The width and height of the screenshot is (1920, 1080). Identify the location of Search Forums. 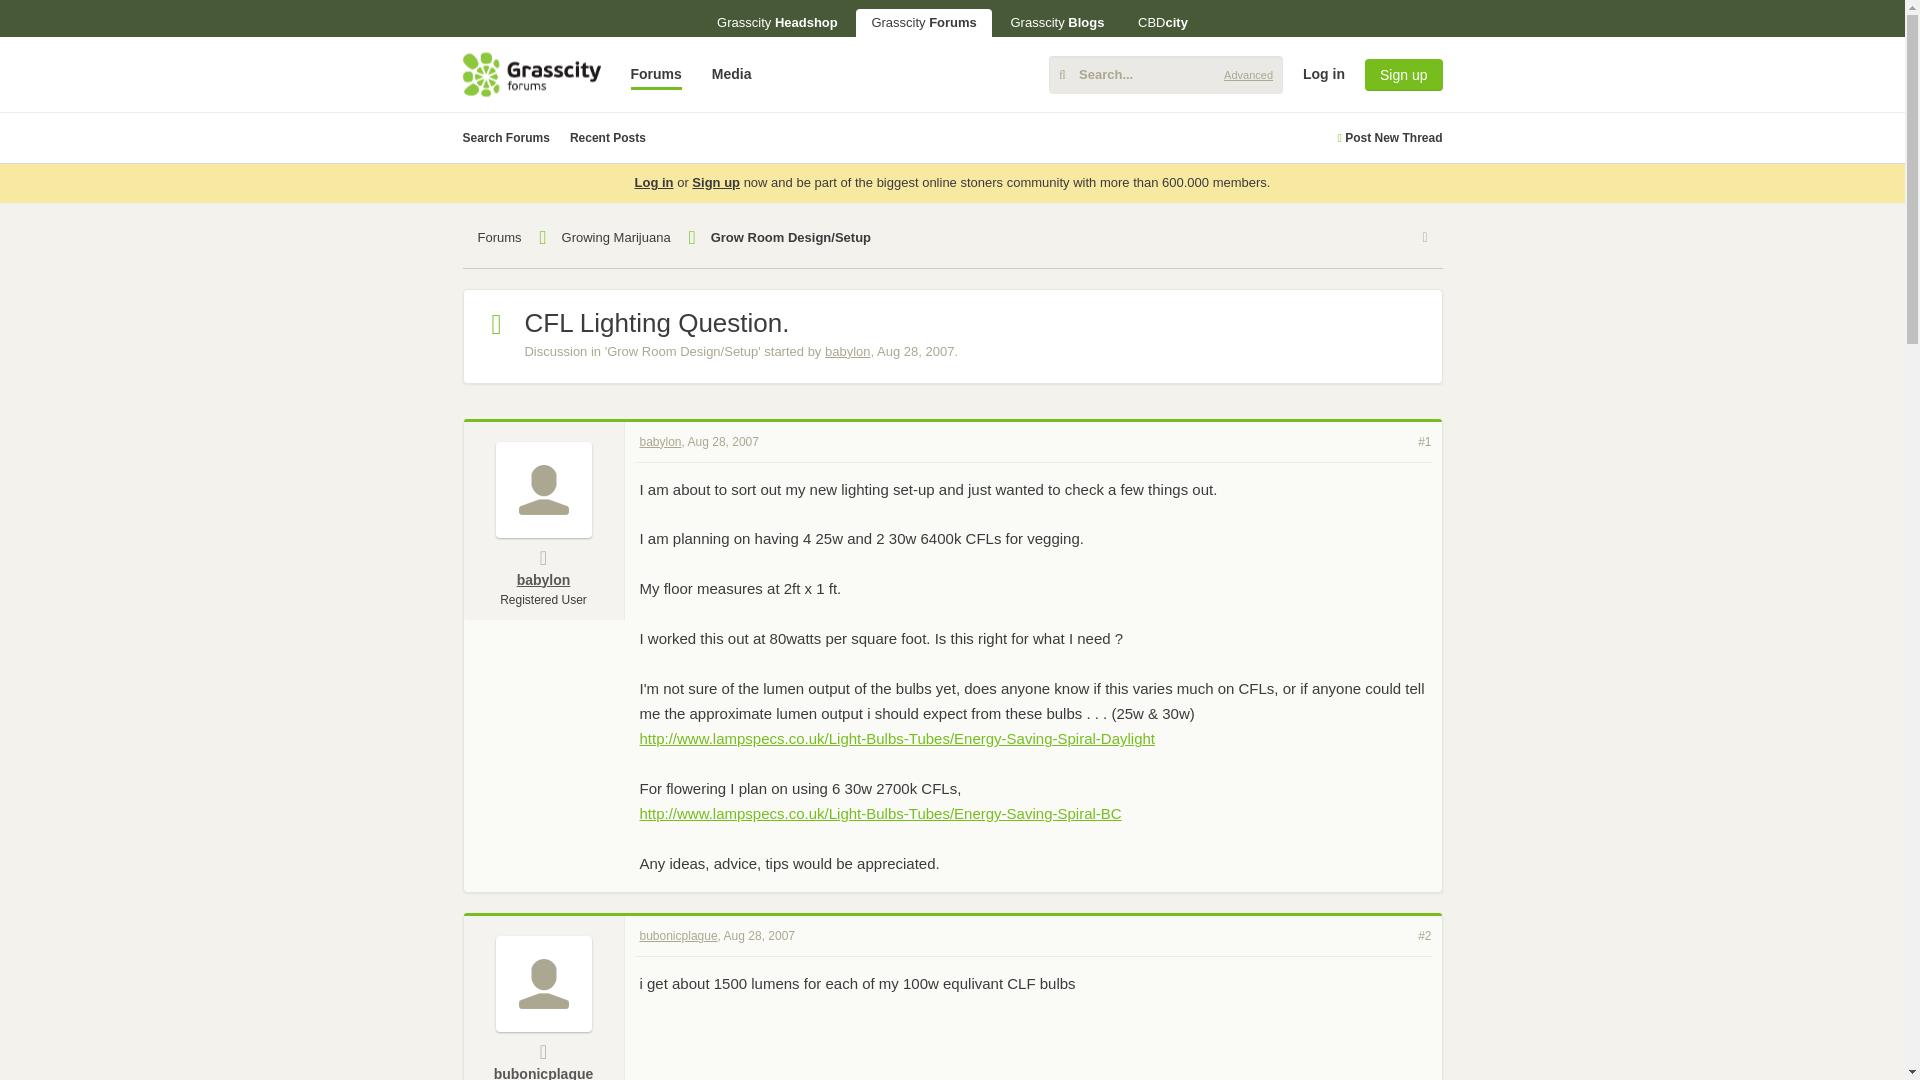
(506, 138).